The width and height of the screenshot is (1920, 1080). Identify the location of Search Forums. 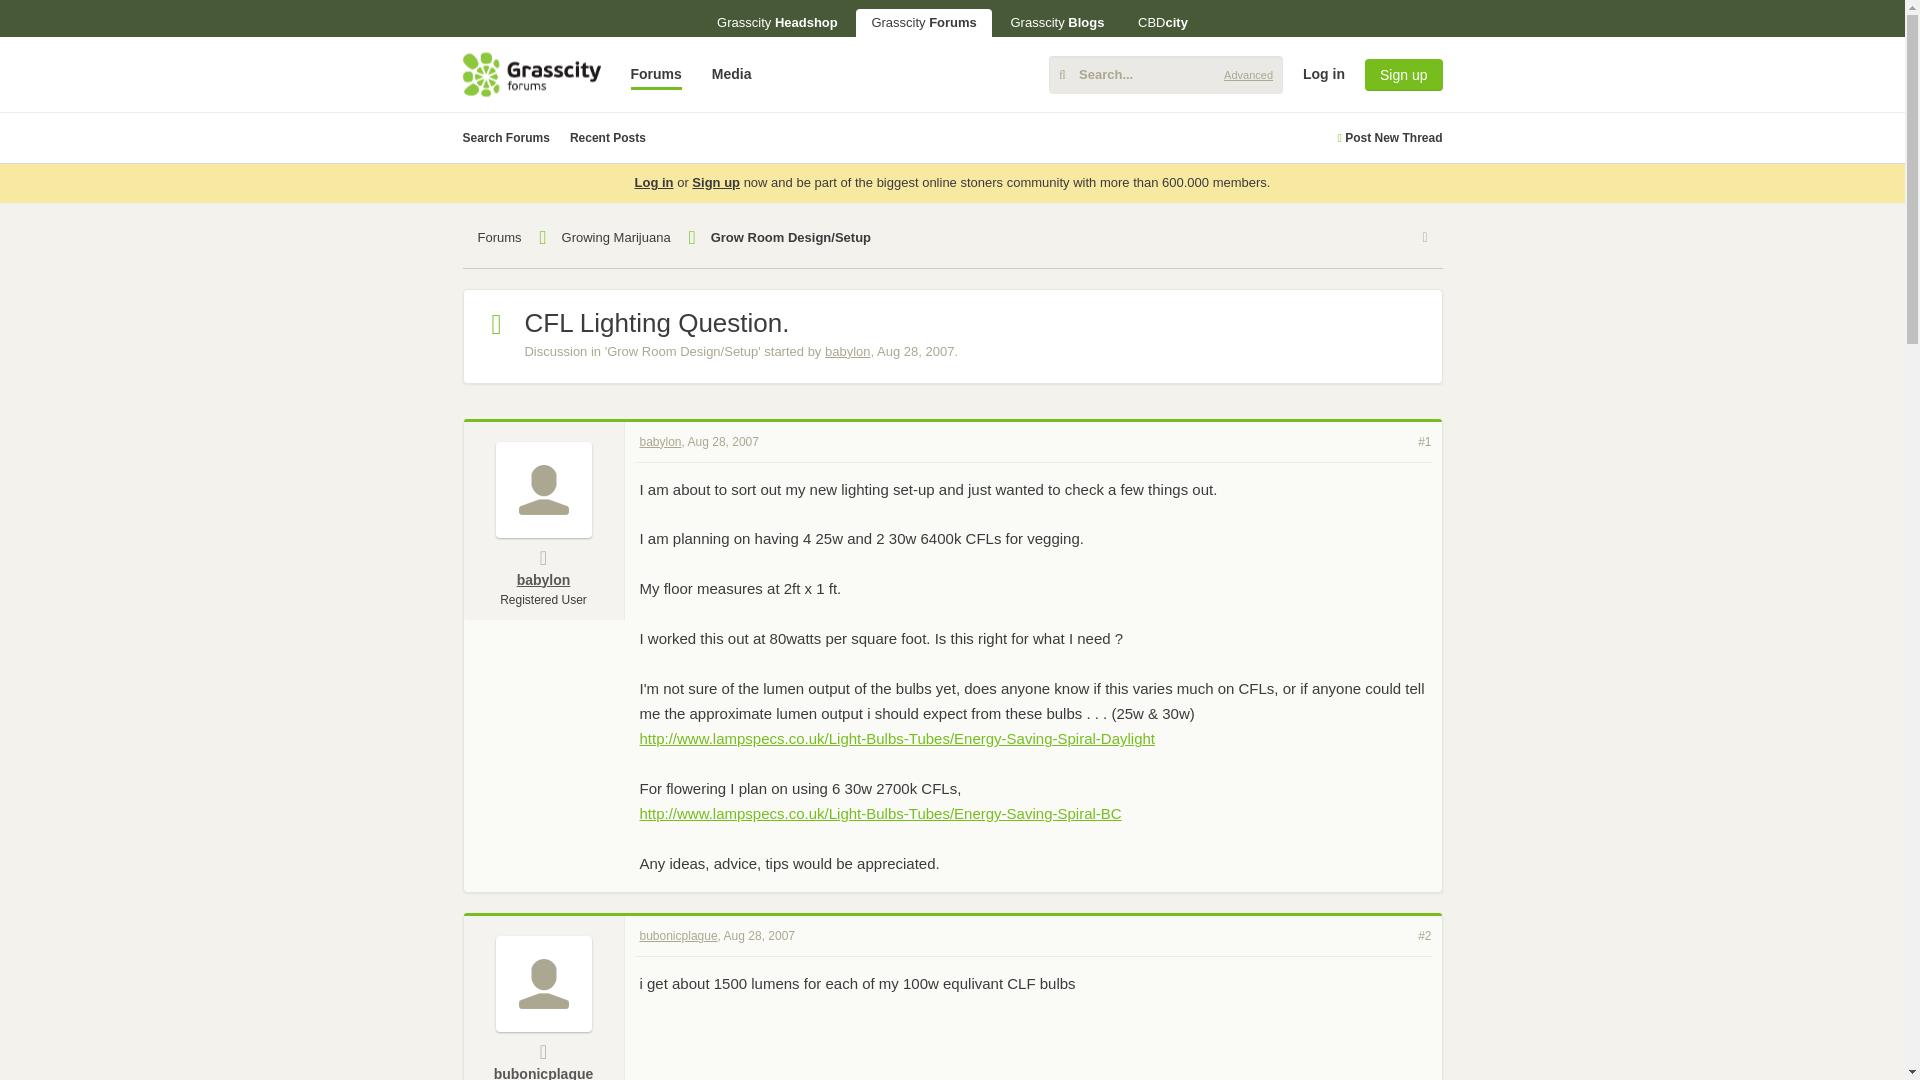
(506, 138).